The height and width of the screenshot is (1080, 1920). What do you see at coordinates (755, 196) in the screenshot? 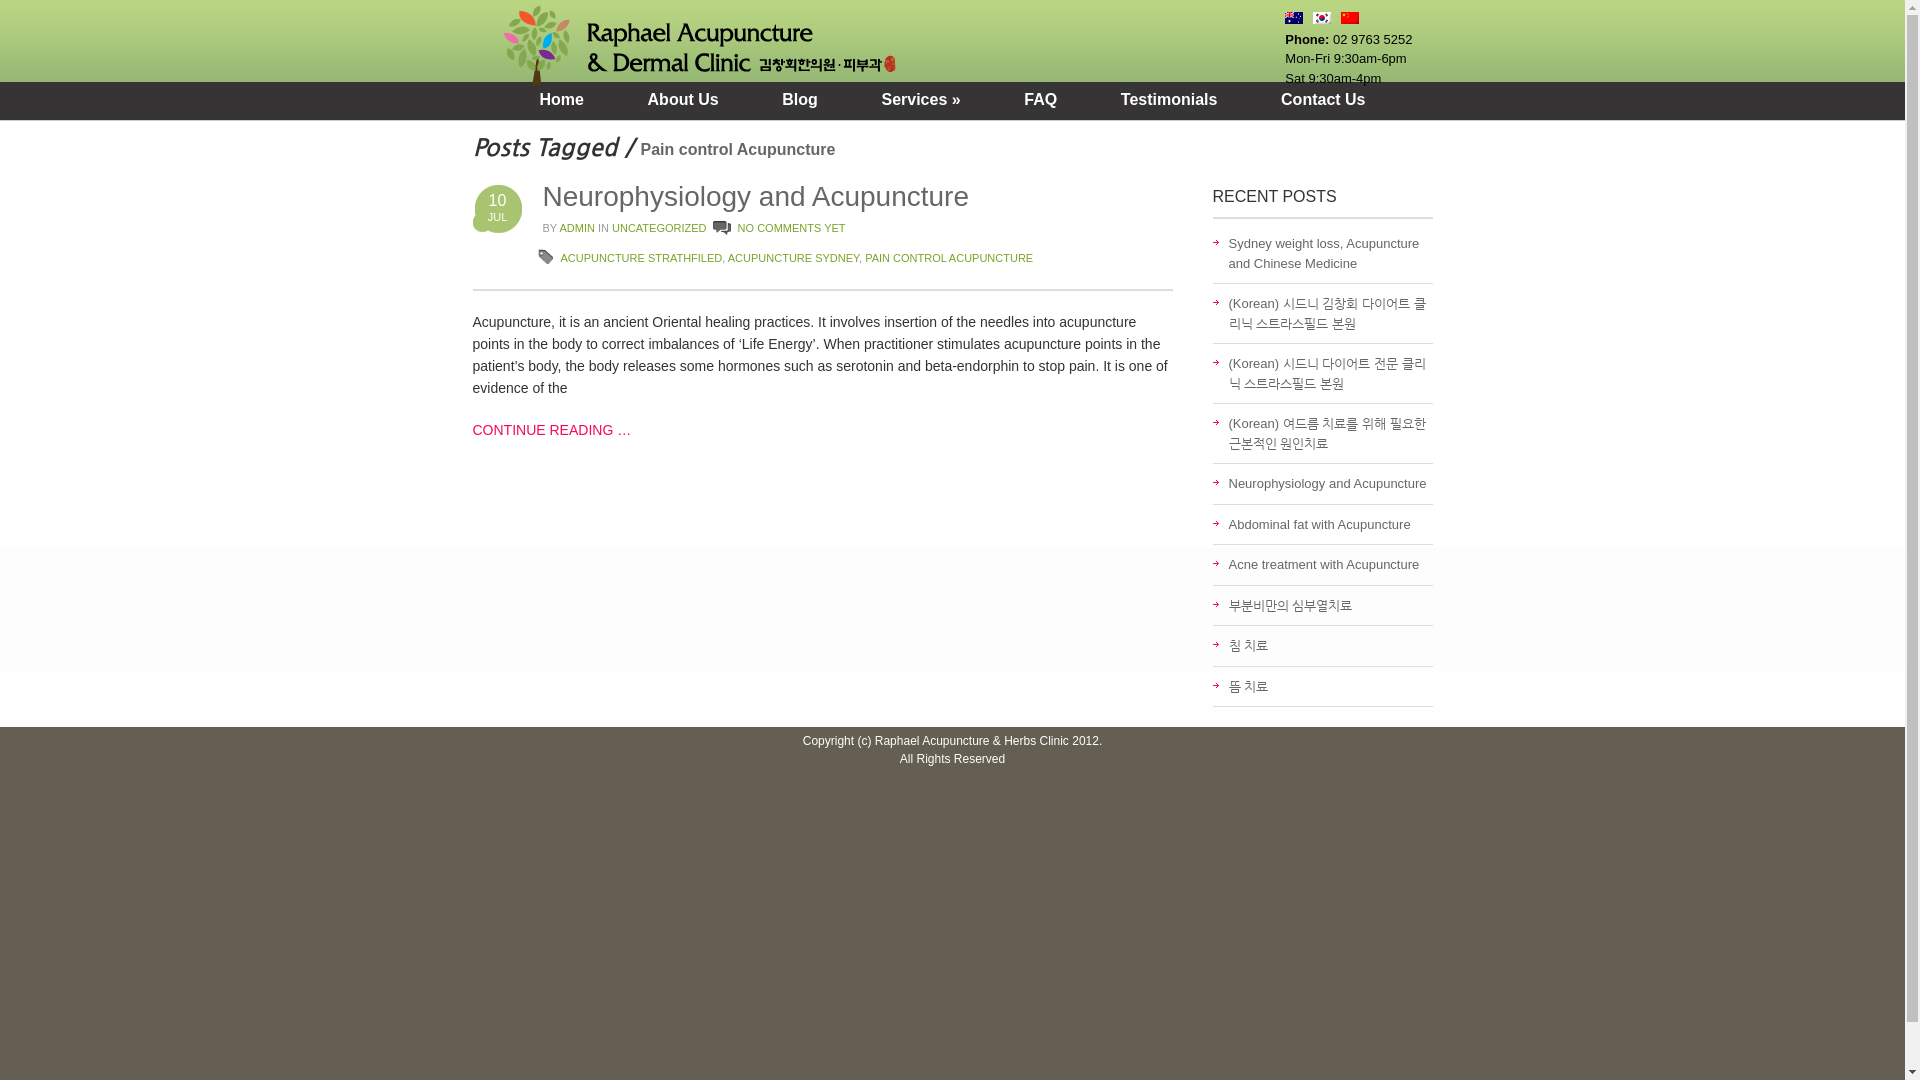
I see `Neurophysiology and Acupuncture` at bounding box center [755, 196].